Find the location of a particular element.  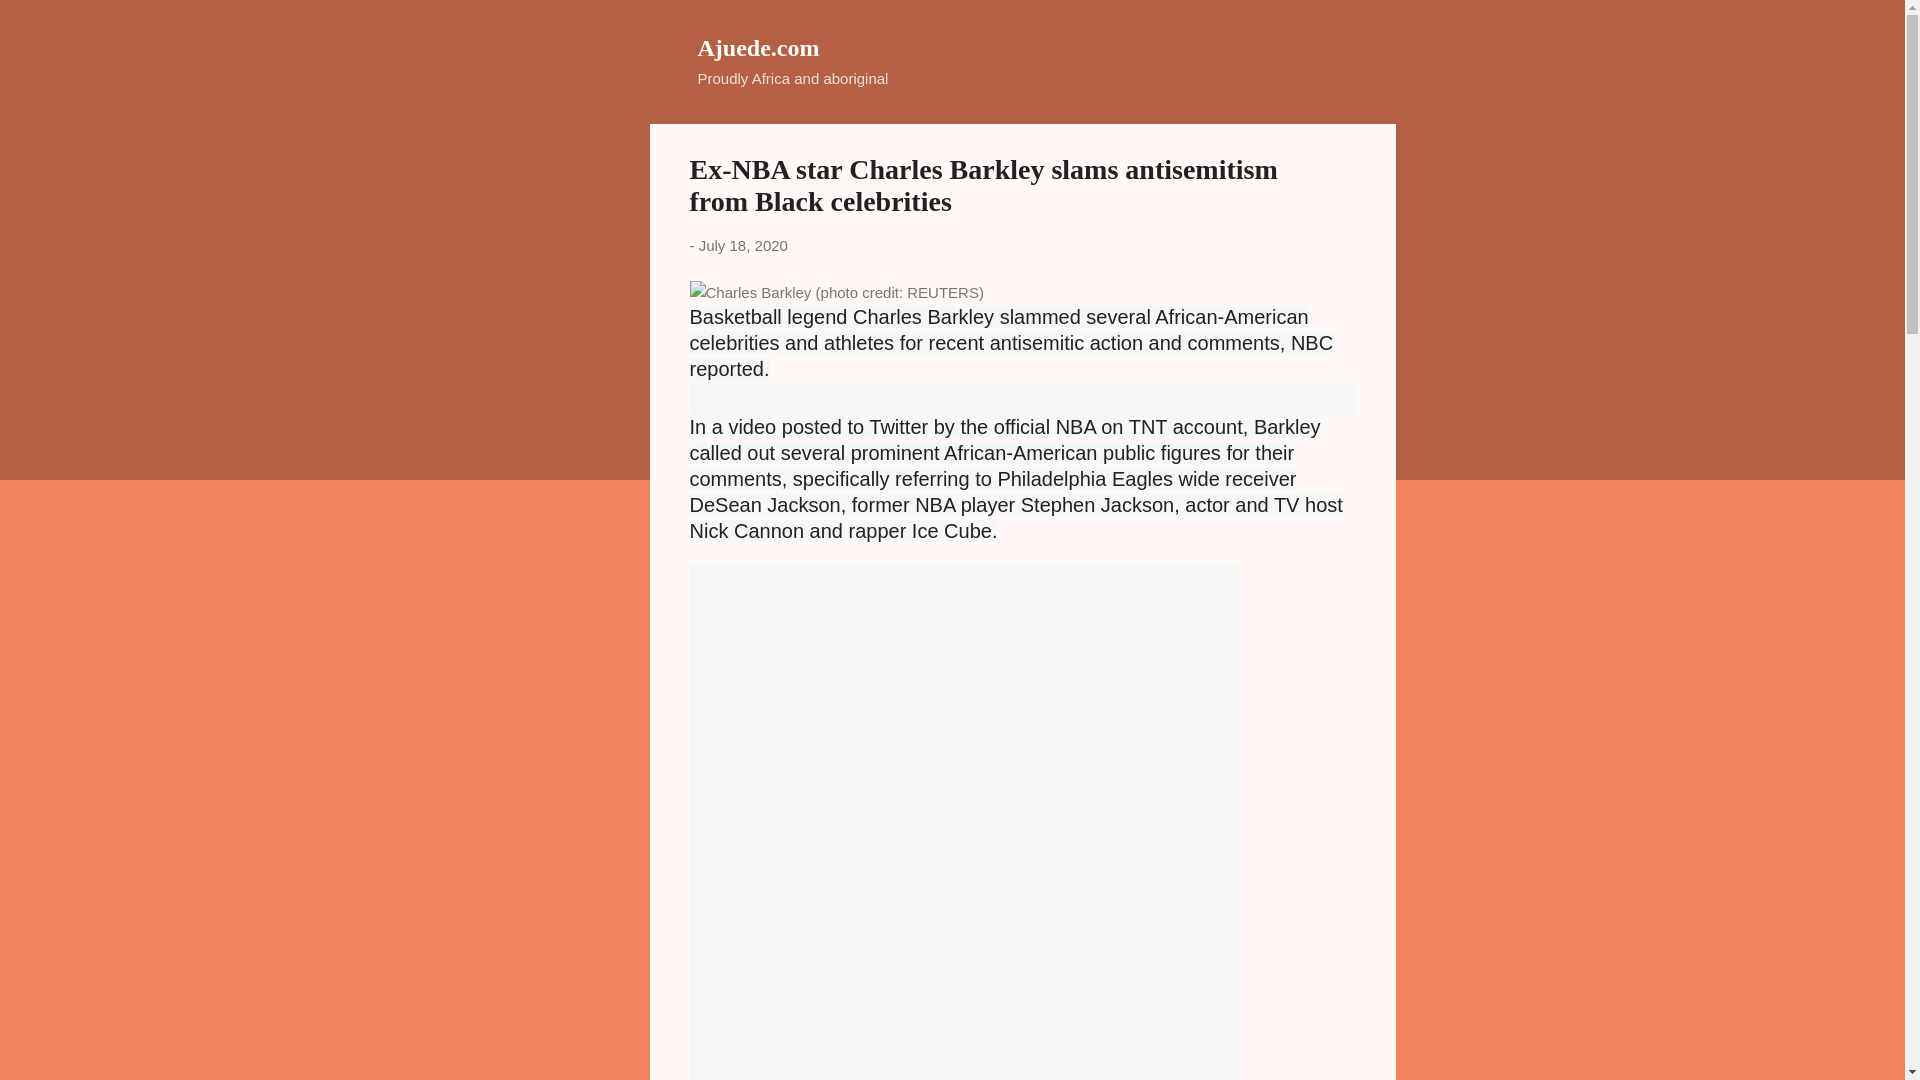

July 18, 2020 is located at coordinates (742, 244).